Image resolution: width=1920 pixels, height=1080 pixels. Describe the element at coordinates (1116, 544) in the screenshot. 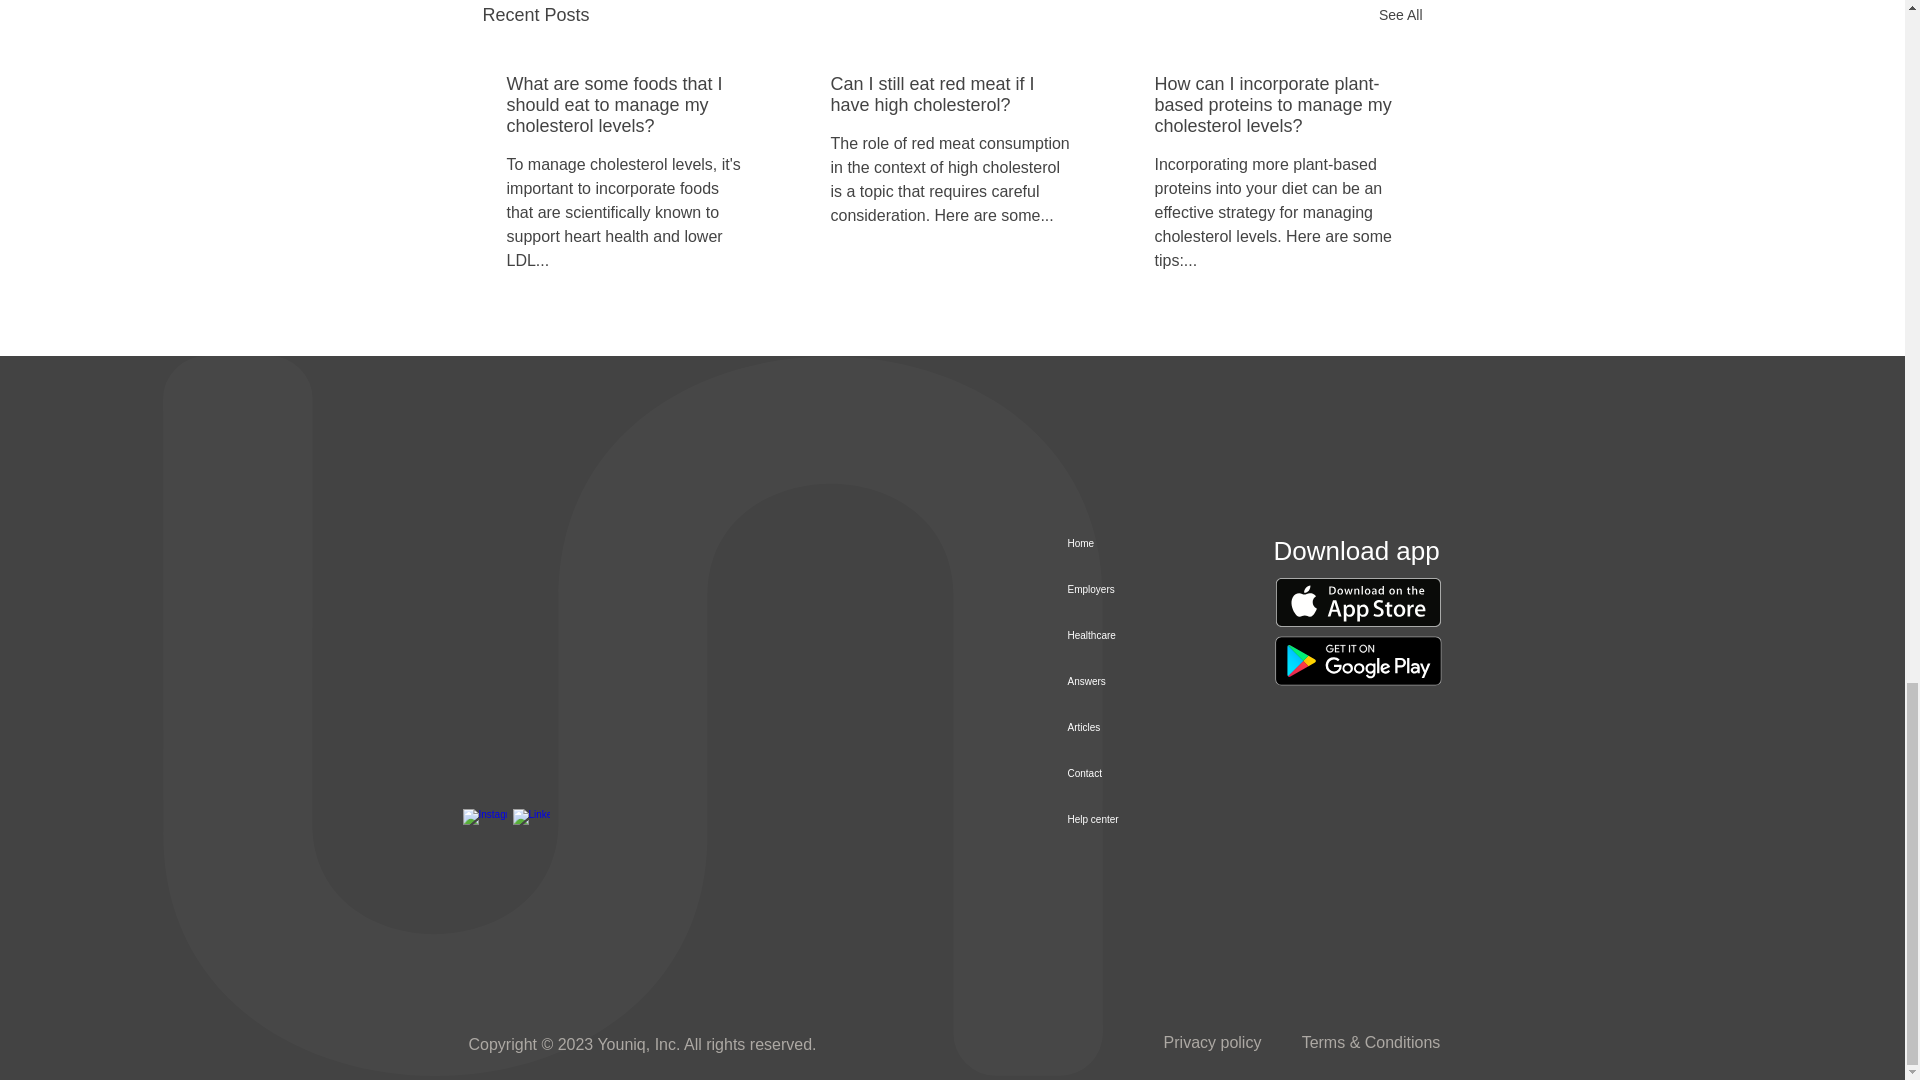

I see `Home` at that location.